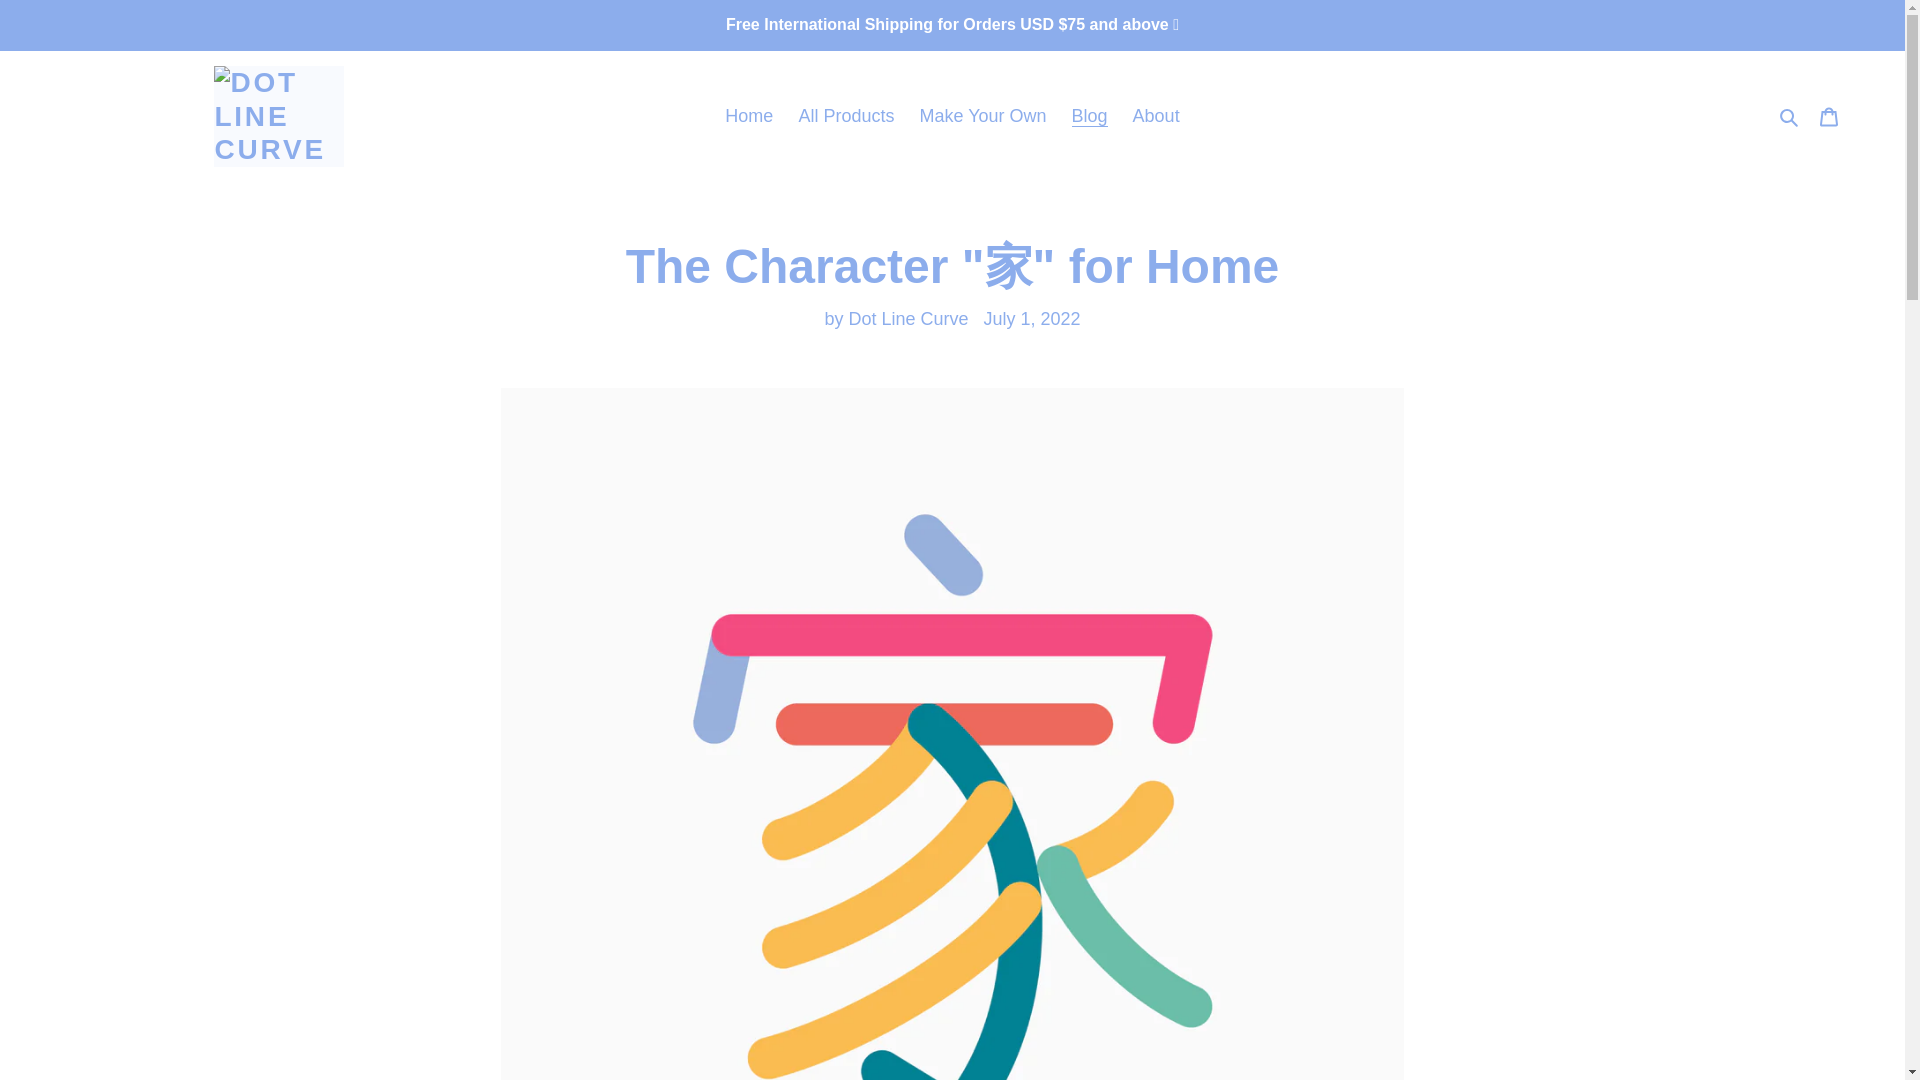 Image resolution: width=1920 pixels, height=1080 pixels. What do you see at coordinates (1089, 116) in the screenshot?
I see `Blog` at bounding box center [1089, 116].